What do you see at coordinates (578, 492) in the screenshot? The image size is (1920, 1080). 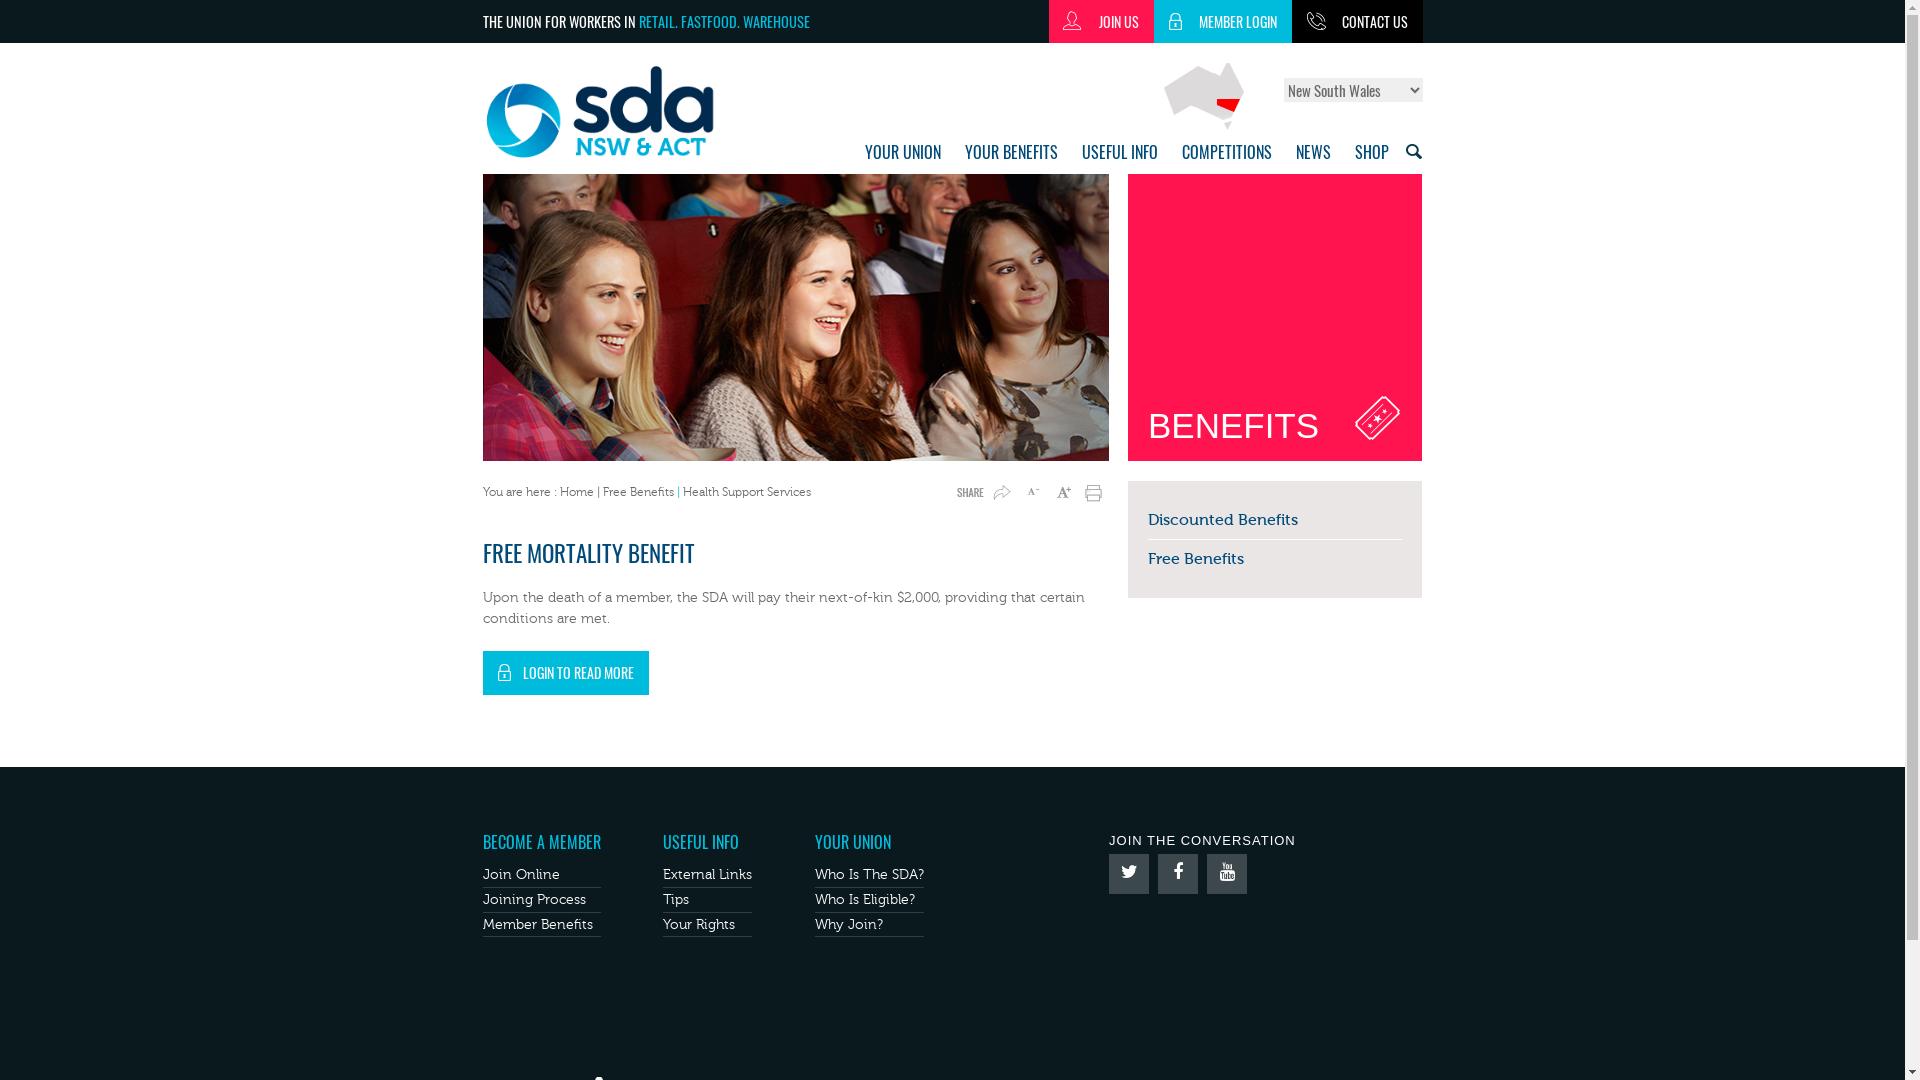 I see `Home` at bounding box center [578, 492].